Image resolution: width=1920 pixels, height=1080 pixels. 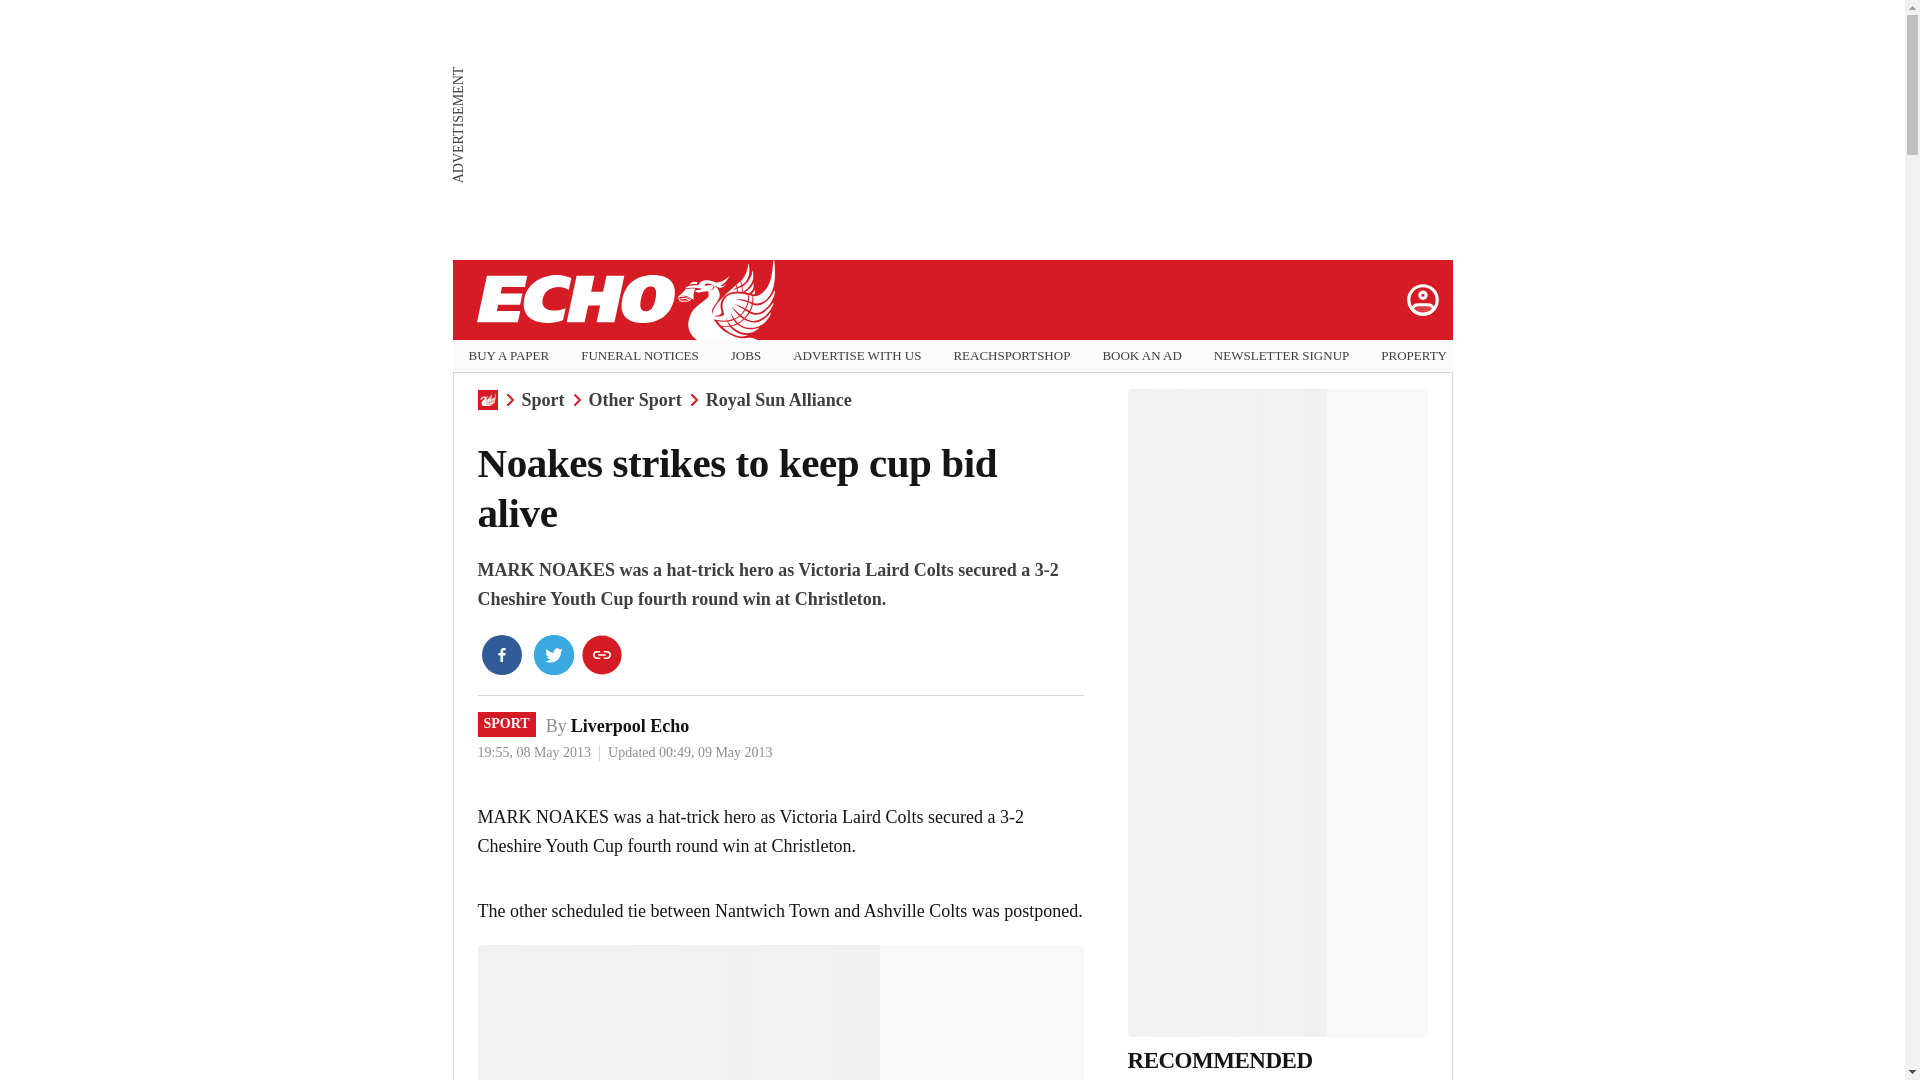 I want to click on avatar, so click(x=1421, y=299).